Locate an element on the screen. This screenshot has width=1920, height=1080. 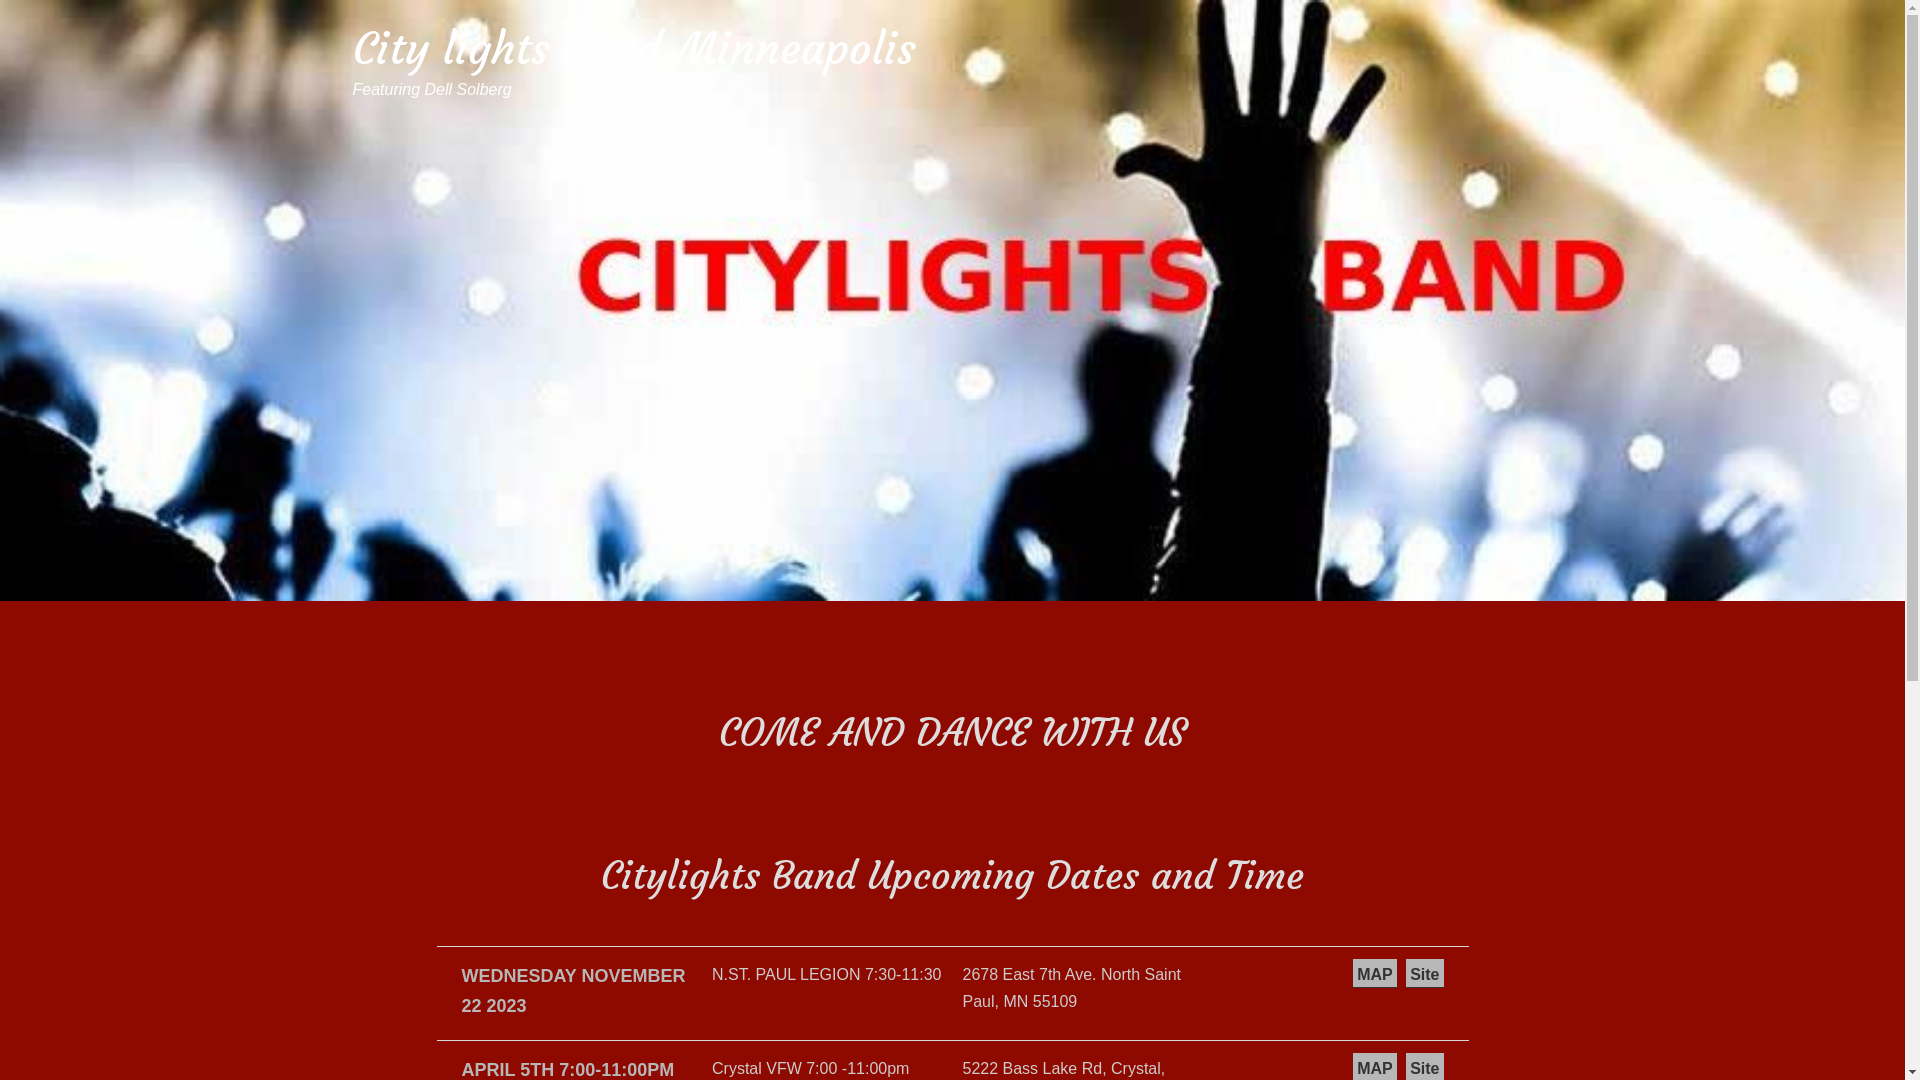
City lights Band Minneapolis is located at coordinates (634, 48).